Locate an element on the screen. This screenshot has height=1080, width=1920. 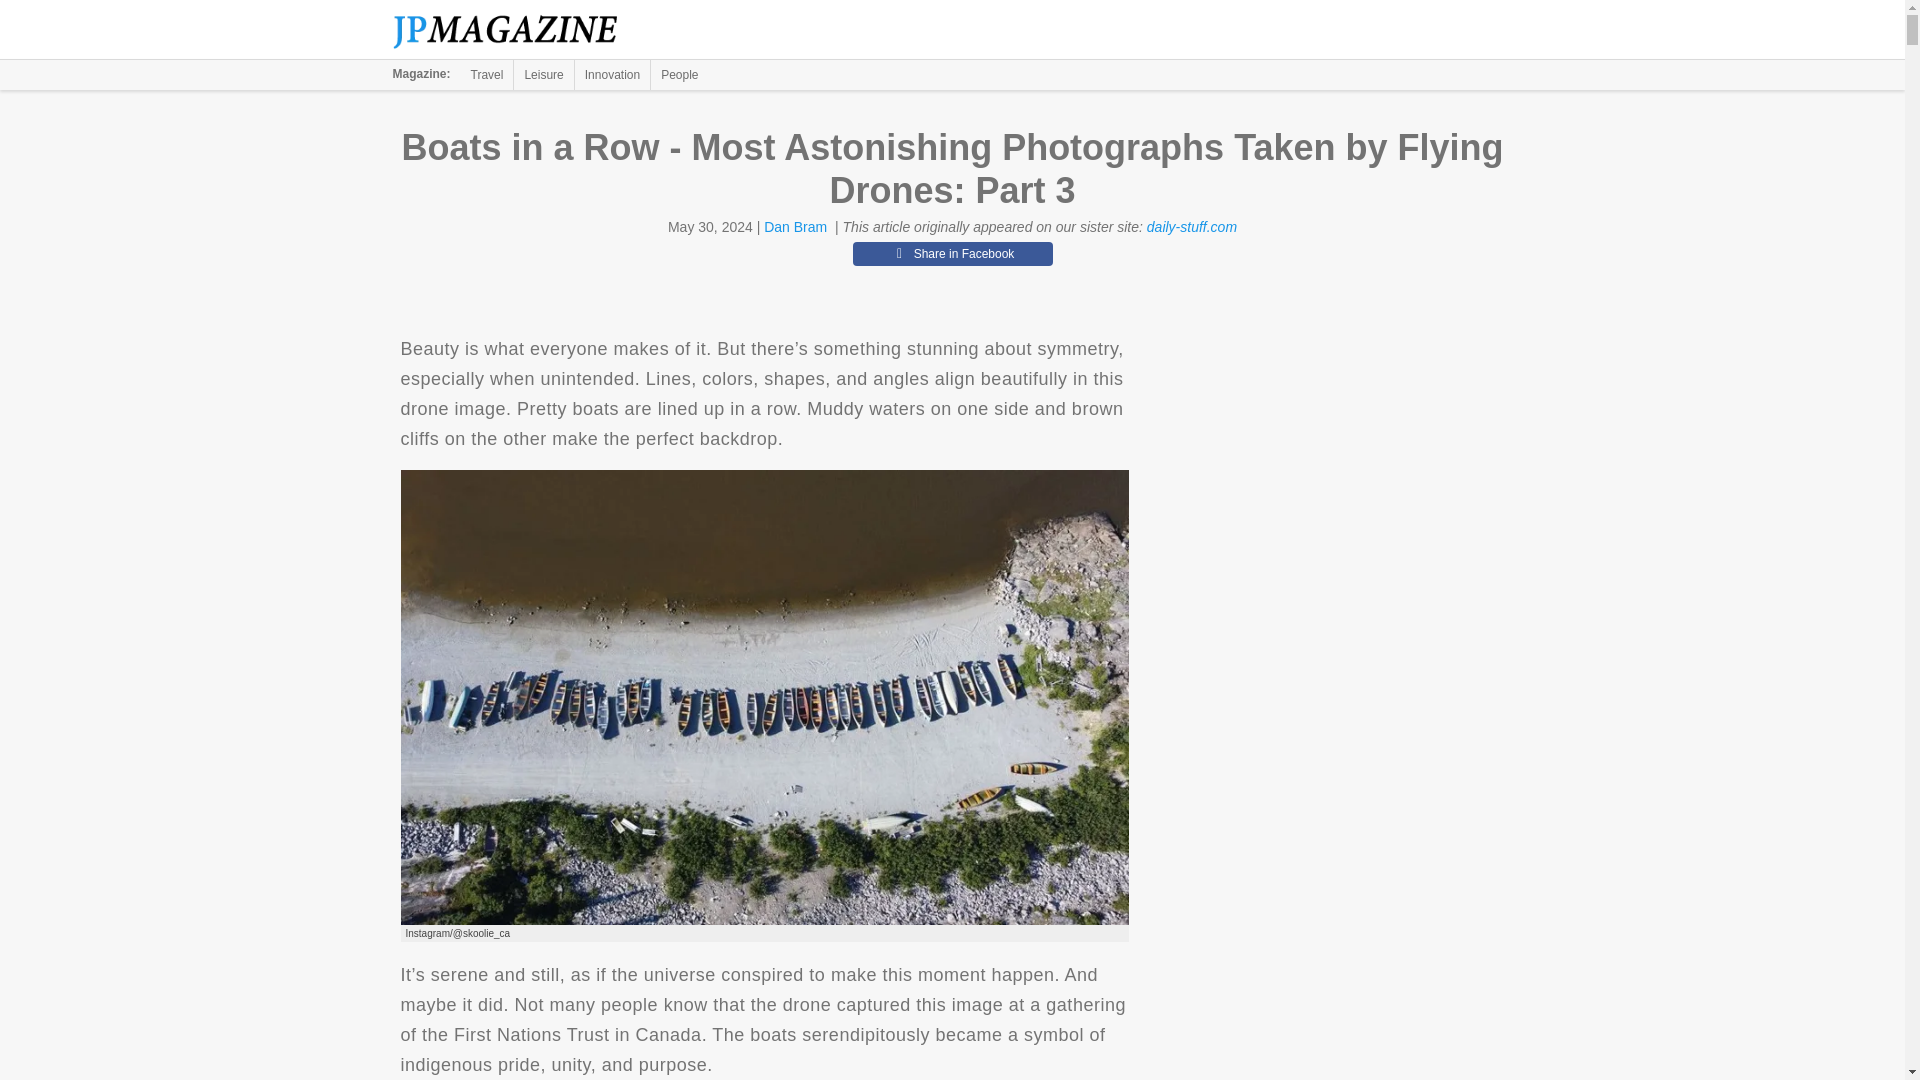
People is located at coordinates (679, 74).